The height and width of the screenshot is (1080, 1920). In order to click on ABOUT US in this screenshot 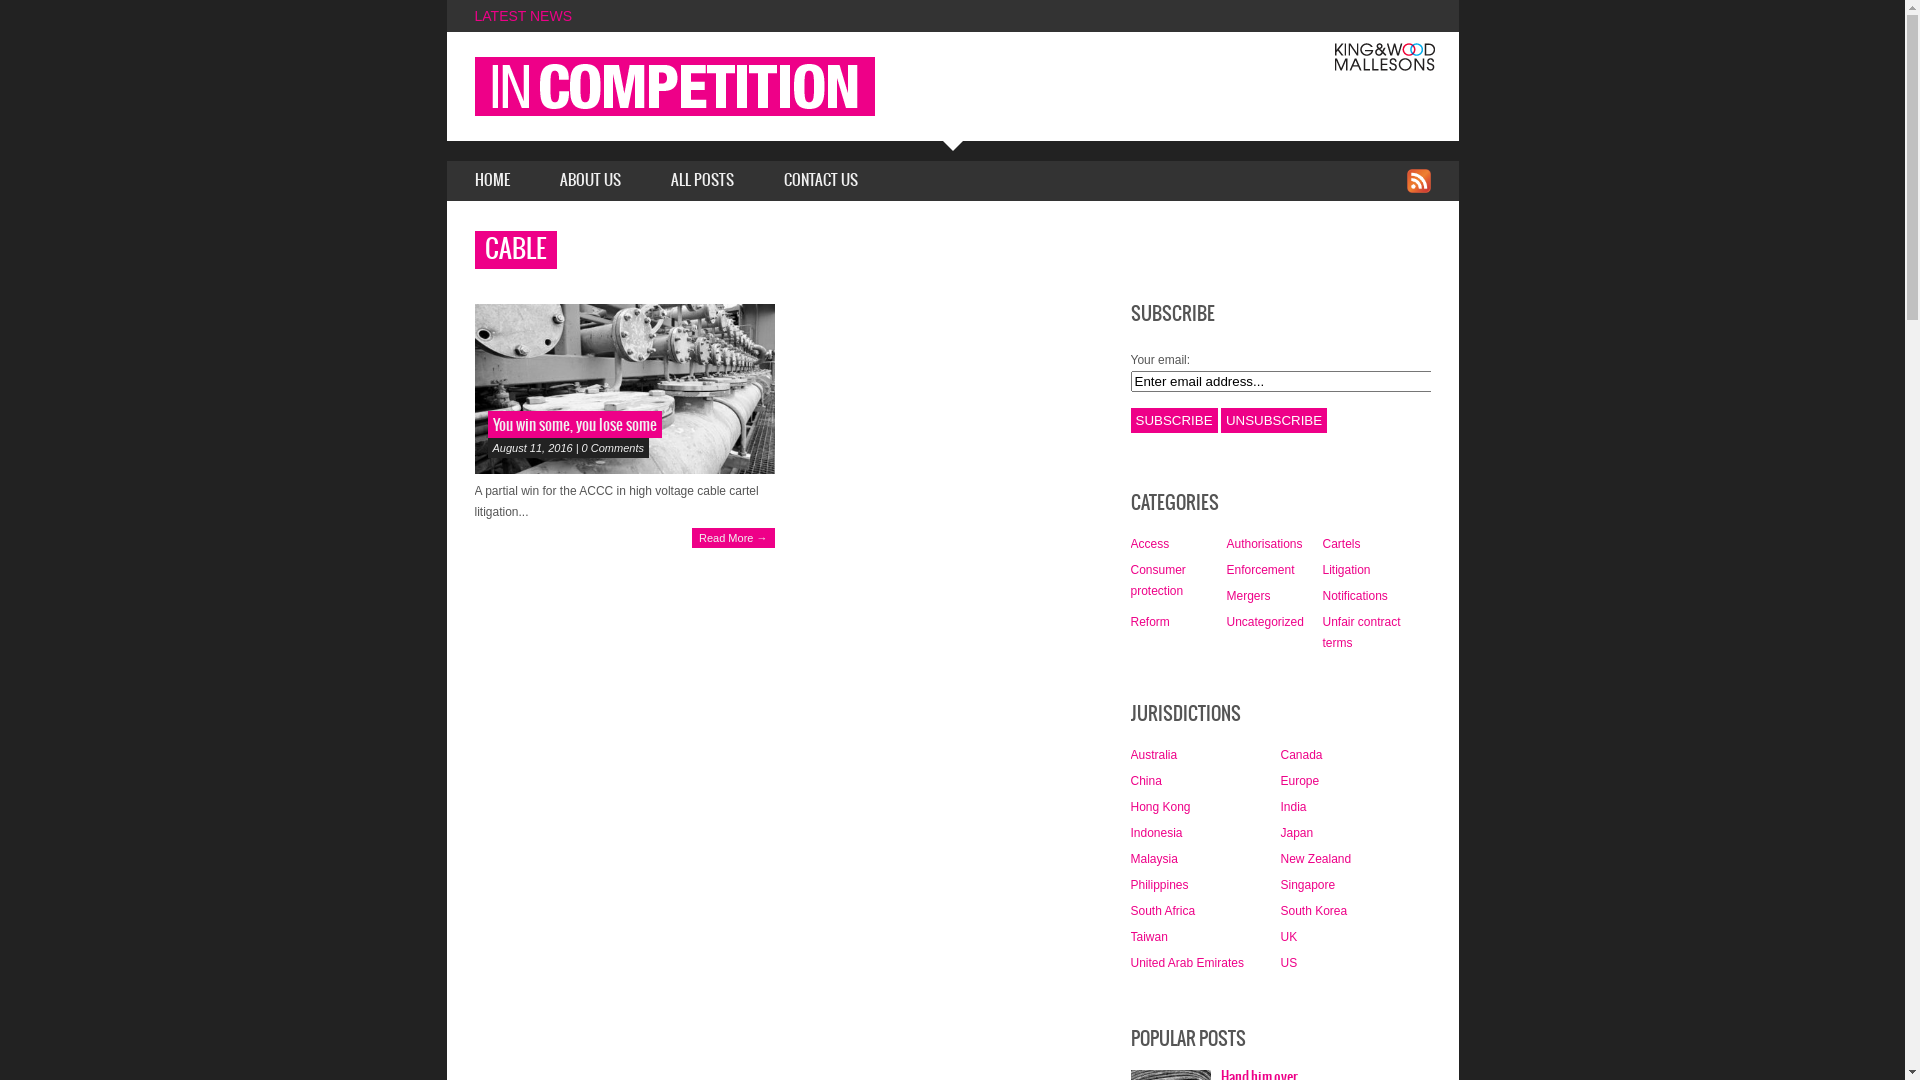, I will do `click(590, 181)`.